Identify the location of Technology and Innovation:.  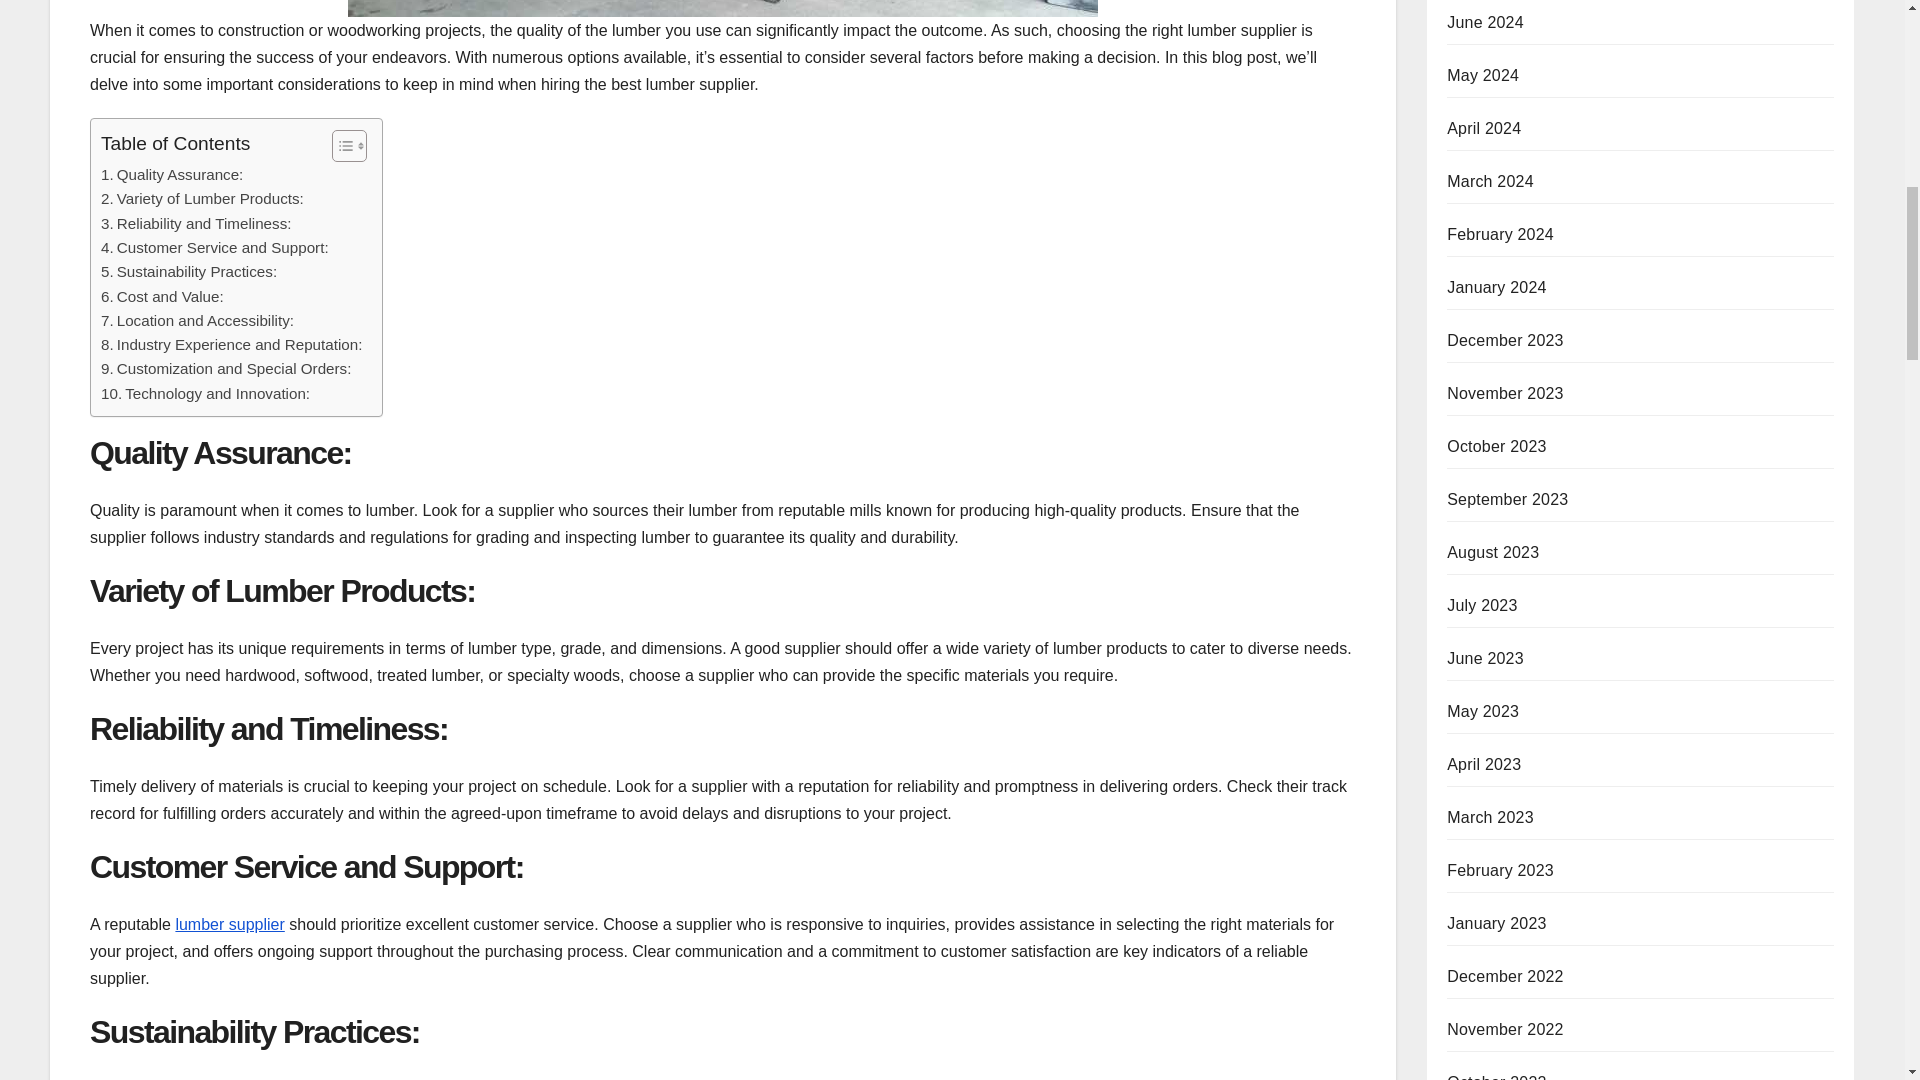
(205, 394).